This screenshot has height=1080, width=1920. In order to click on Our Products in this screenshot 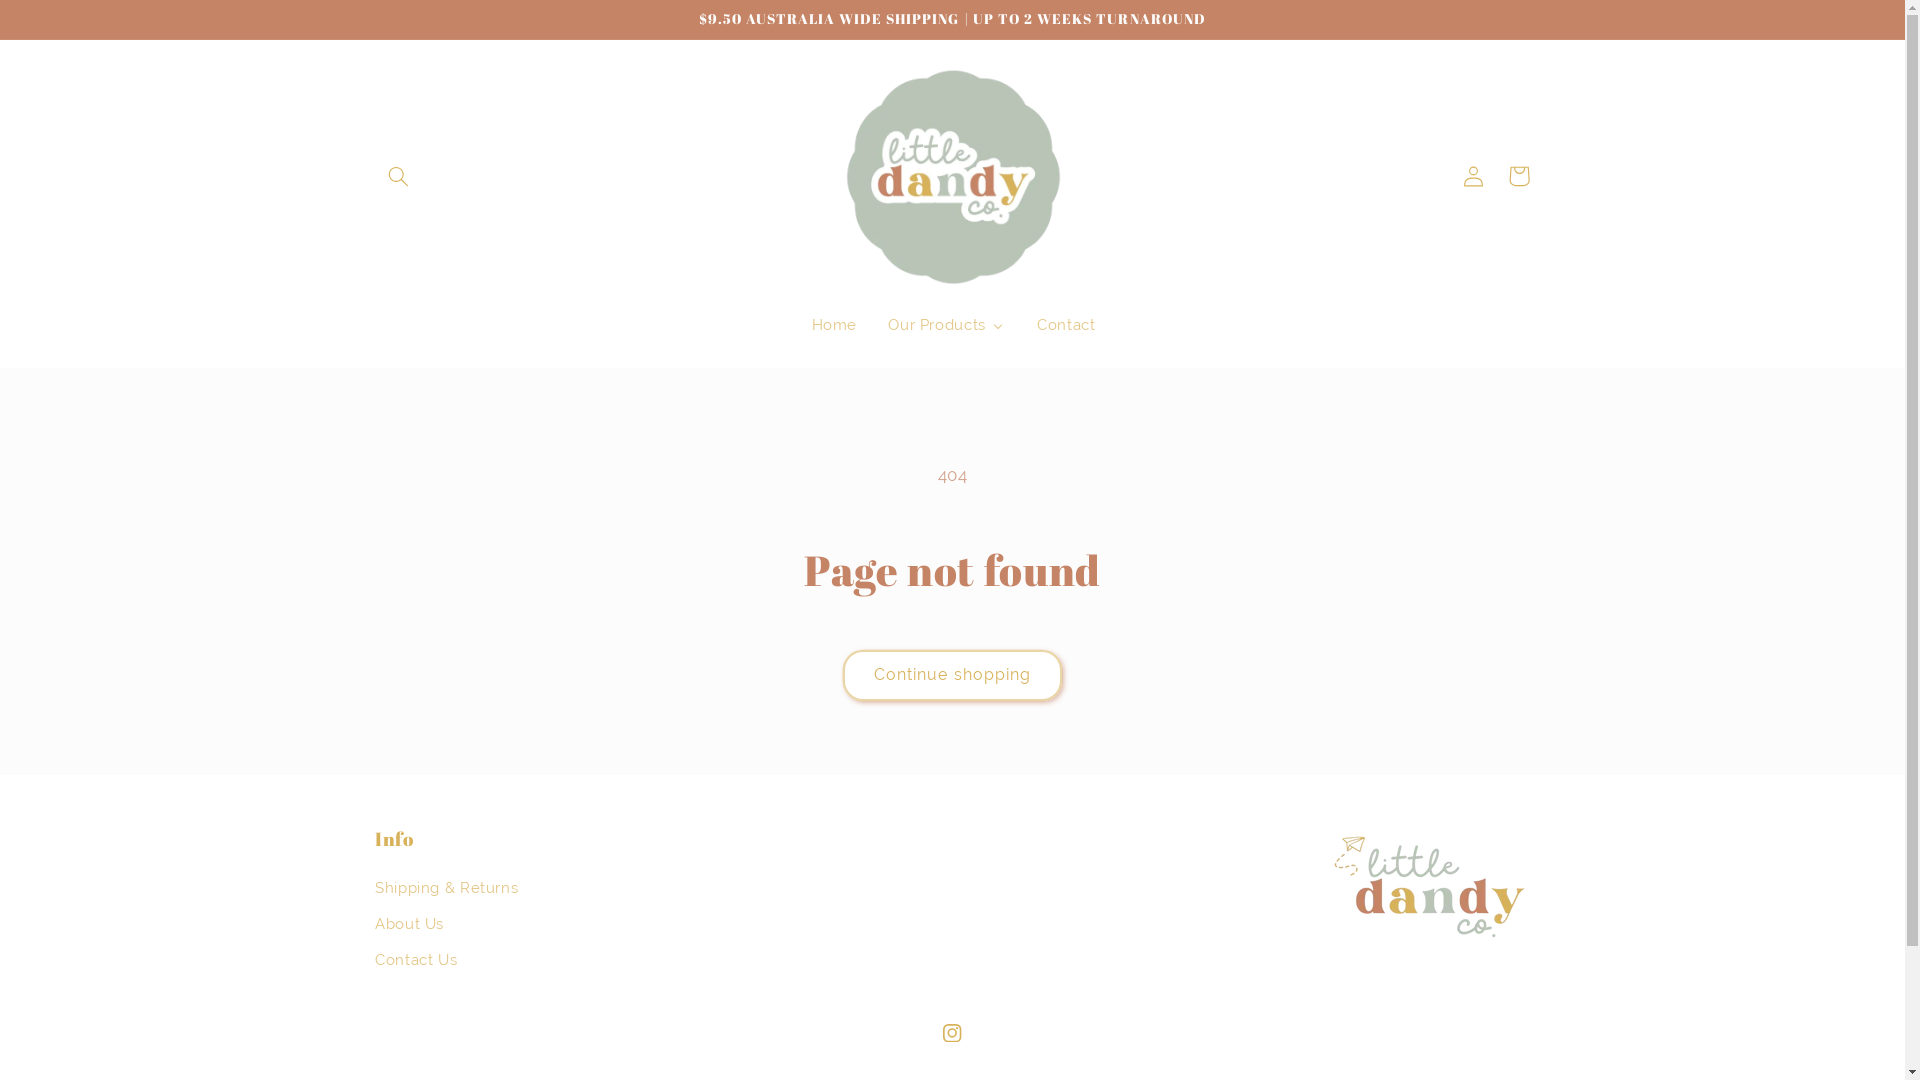, I will do `click(946, 325)`.